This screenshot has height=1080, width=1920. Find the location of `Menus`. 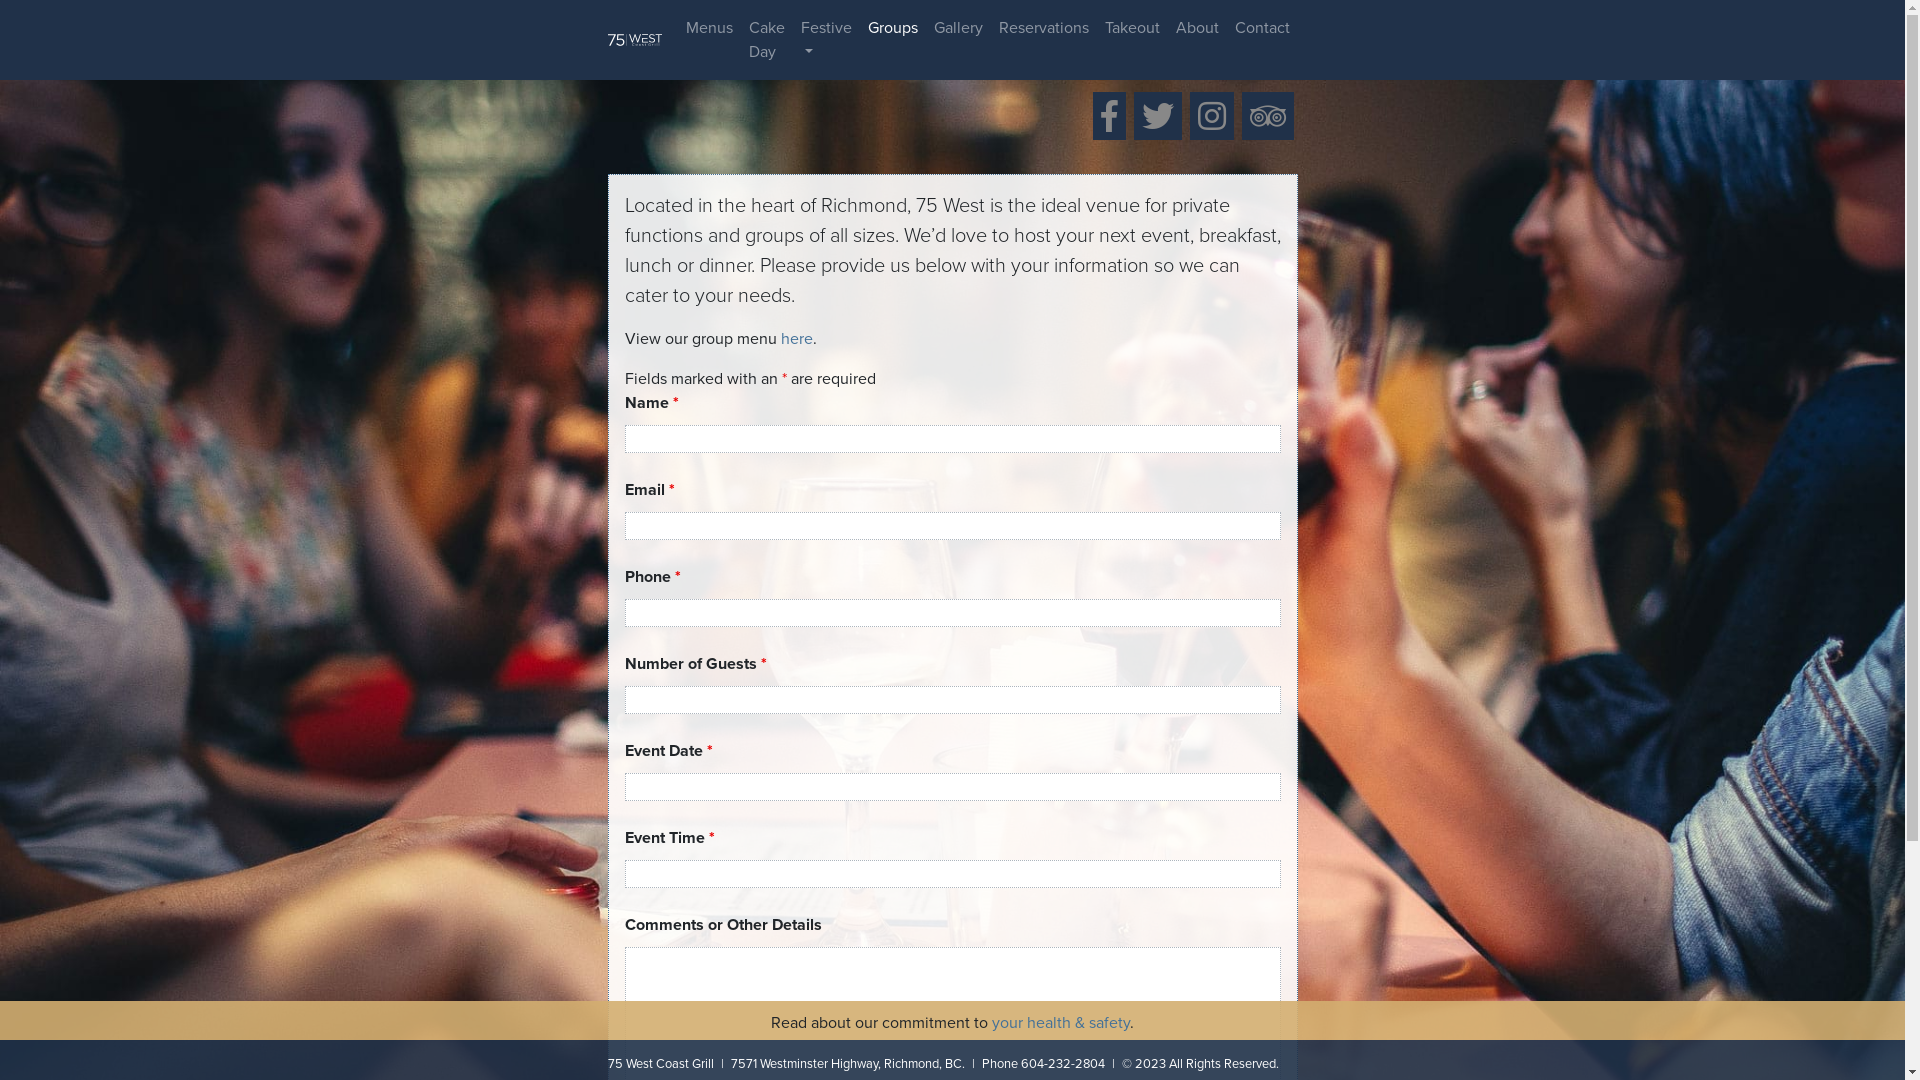

Menus is located at coordinates (710, 28).